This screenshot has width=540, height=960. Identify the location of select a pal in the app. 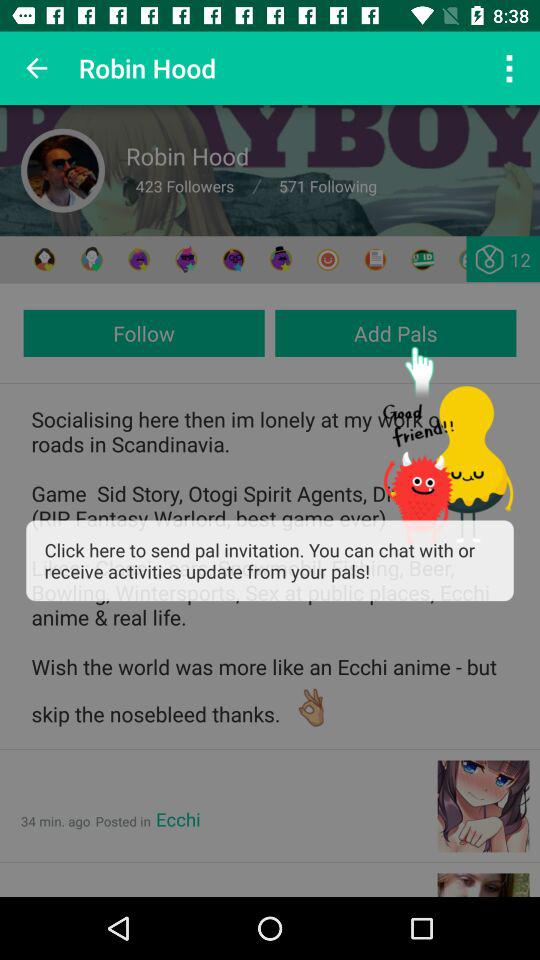
(44, 260).